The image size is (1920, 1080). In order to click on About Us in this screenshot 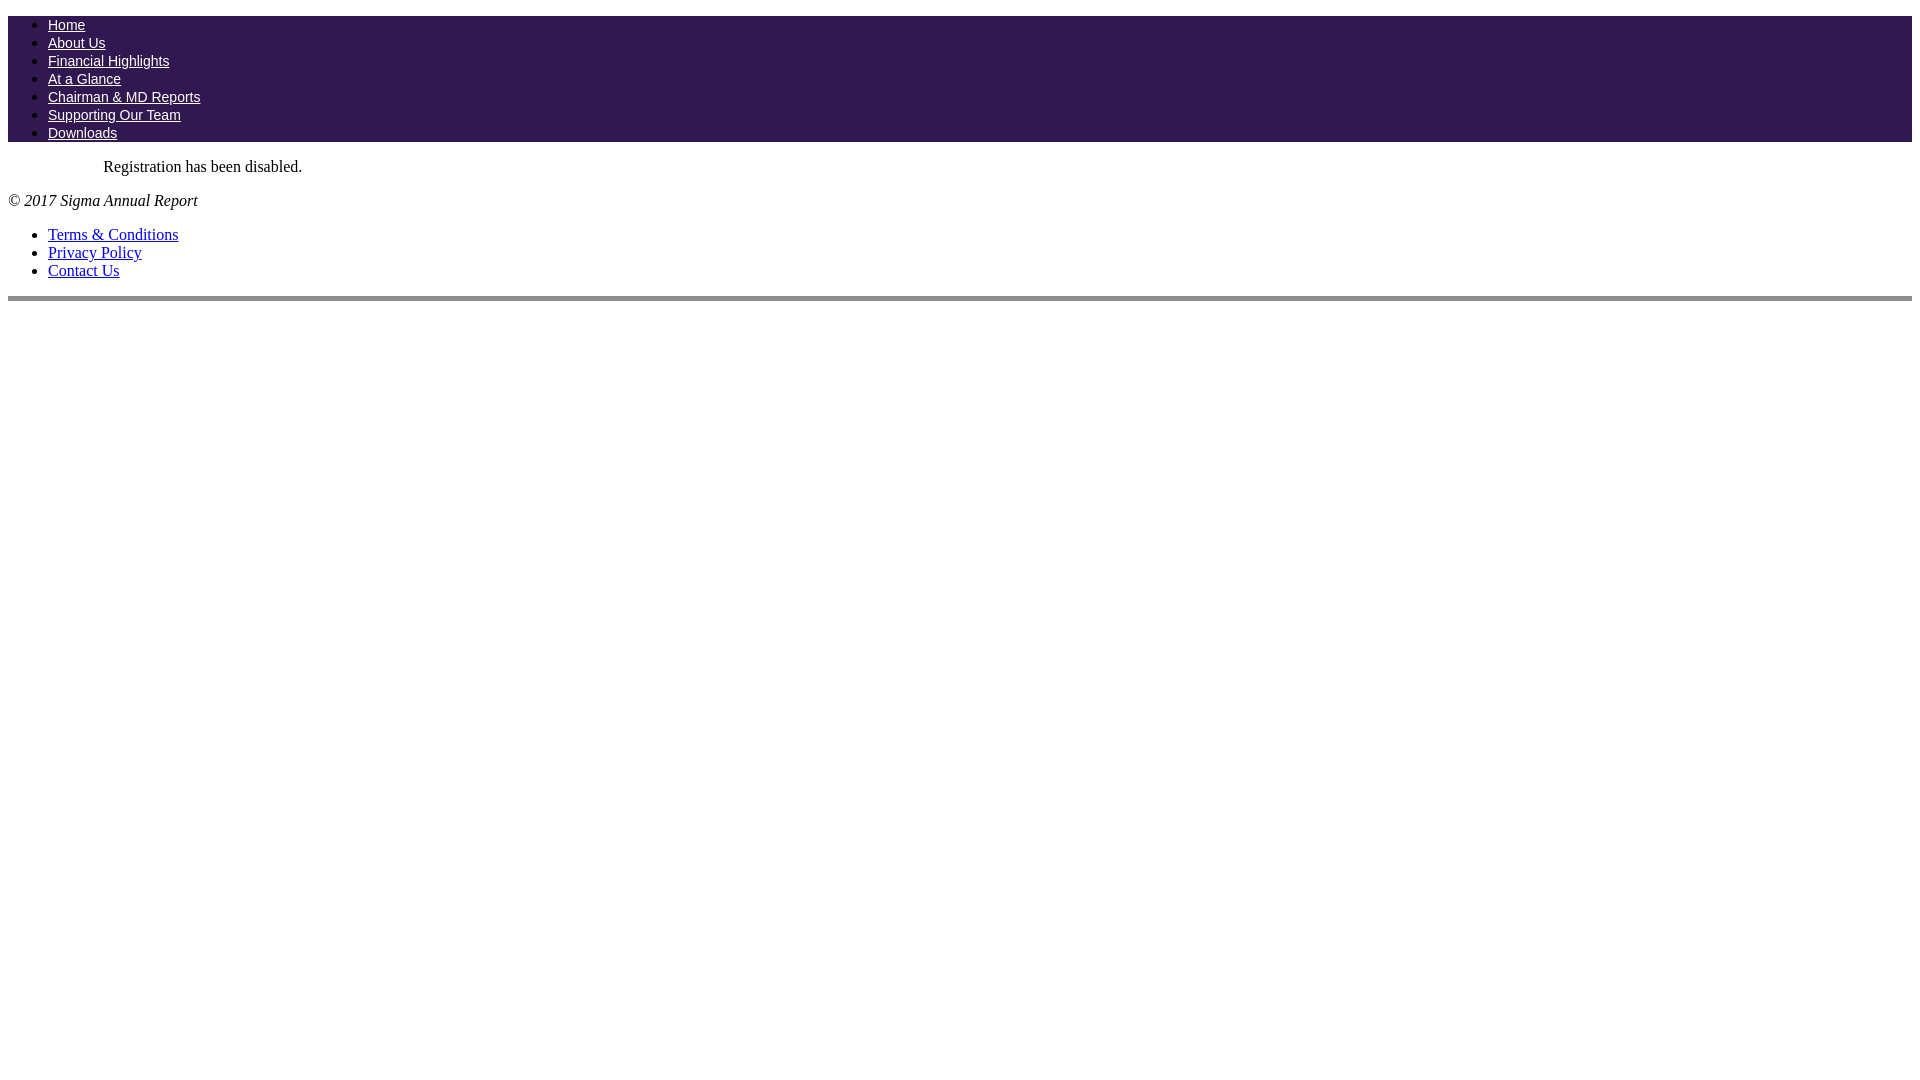, I will do `click(76, 42)`.